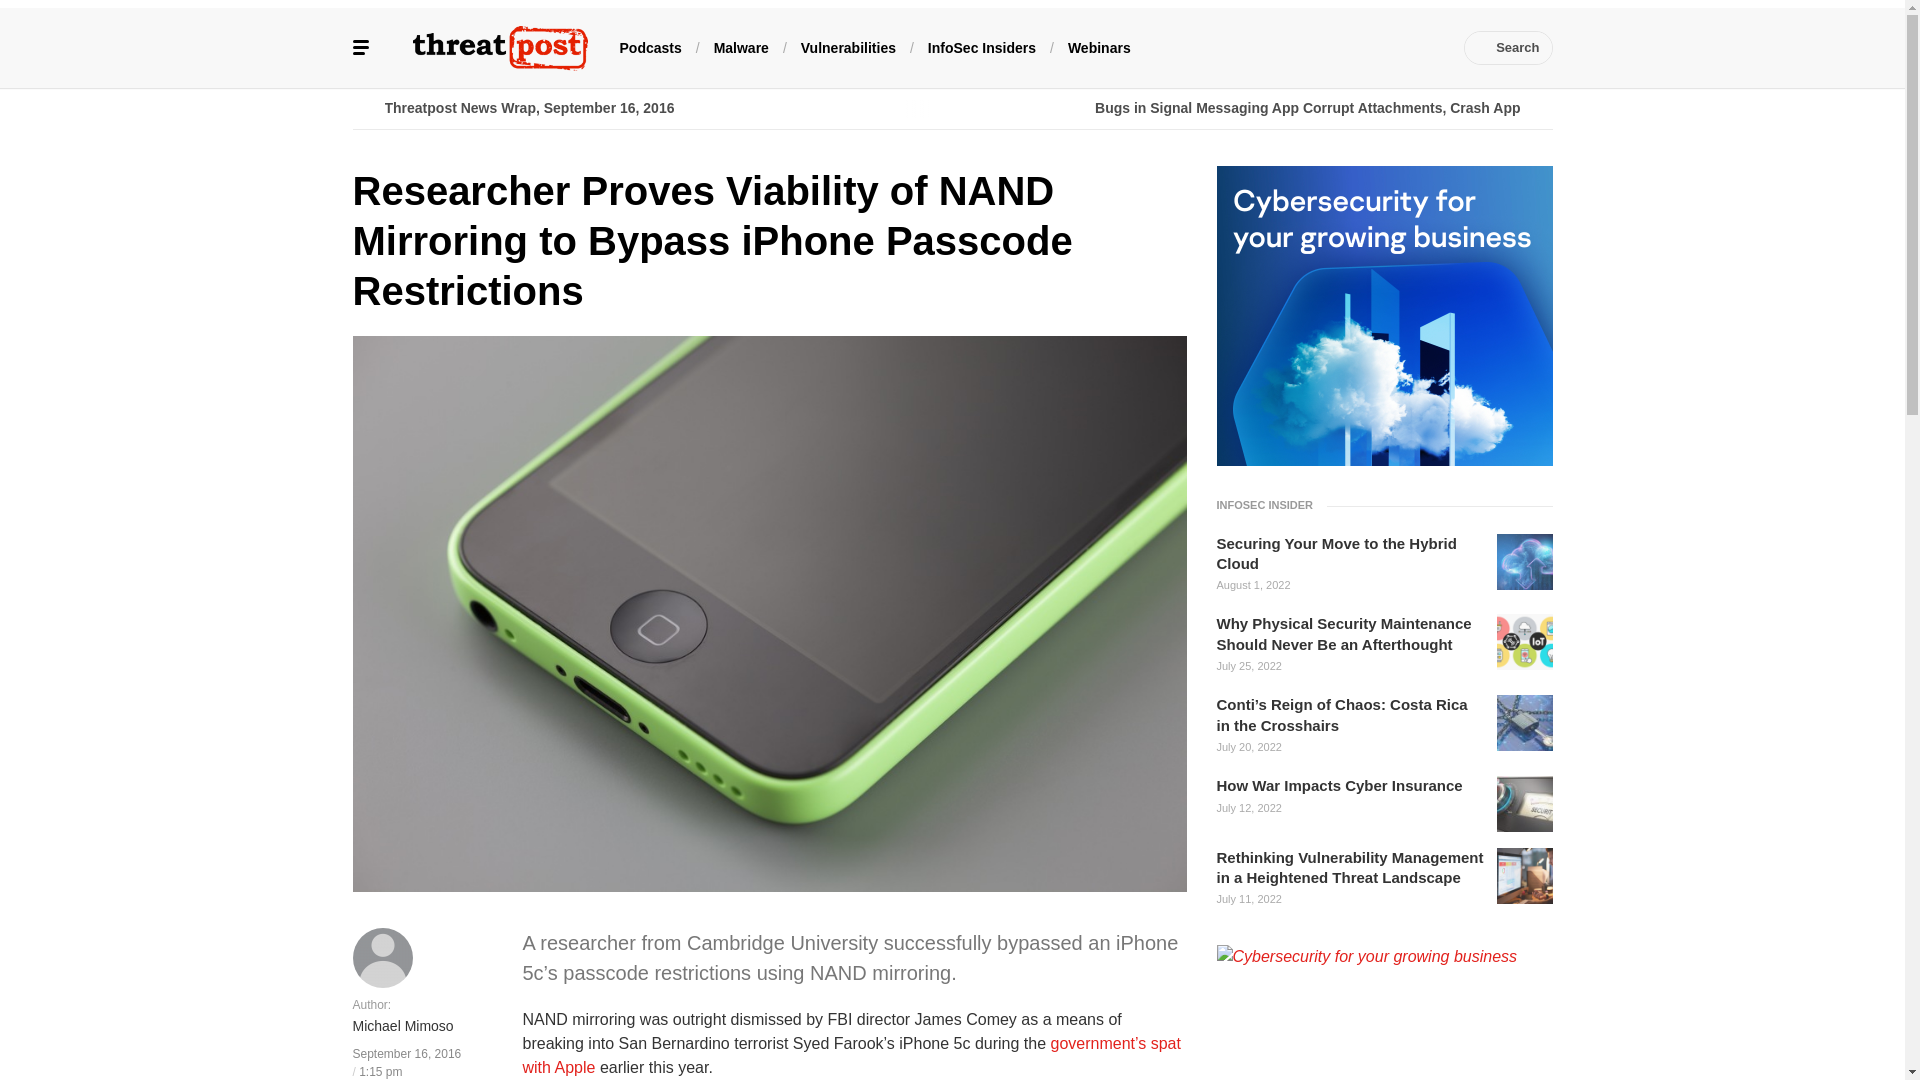 This screenshot has width=1920, height=1080. What do you see at coordinates (500, 48) in the screenshot?
I see `Threatpost` at bounding box center [500, 48].